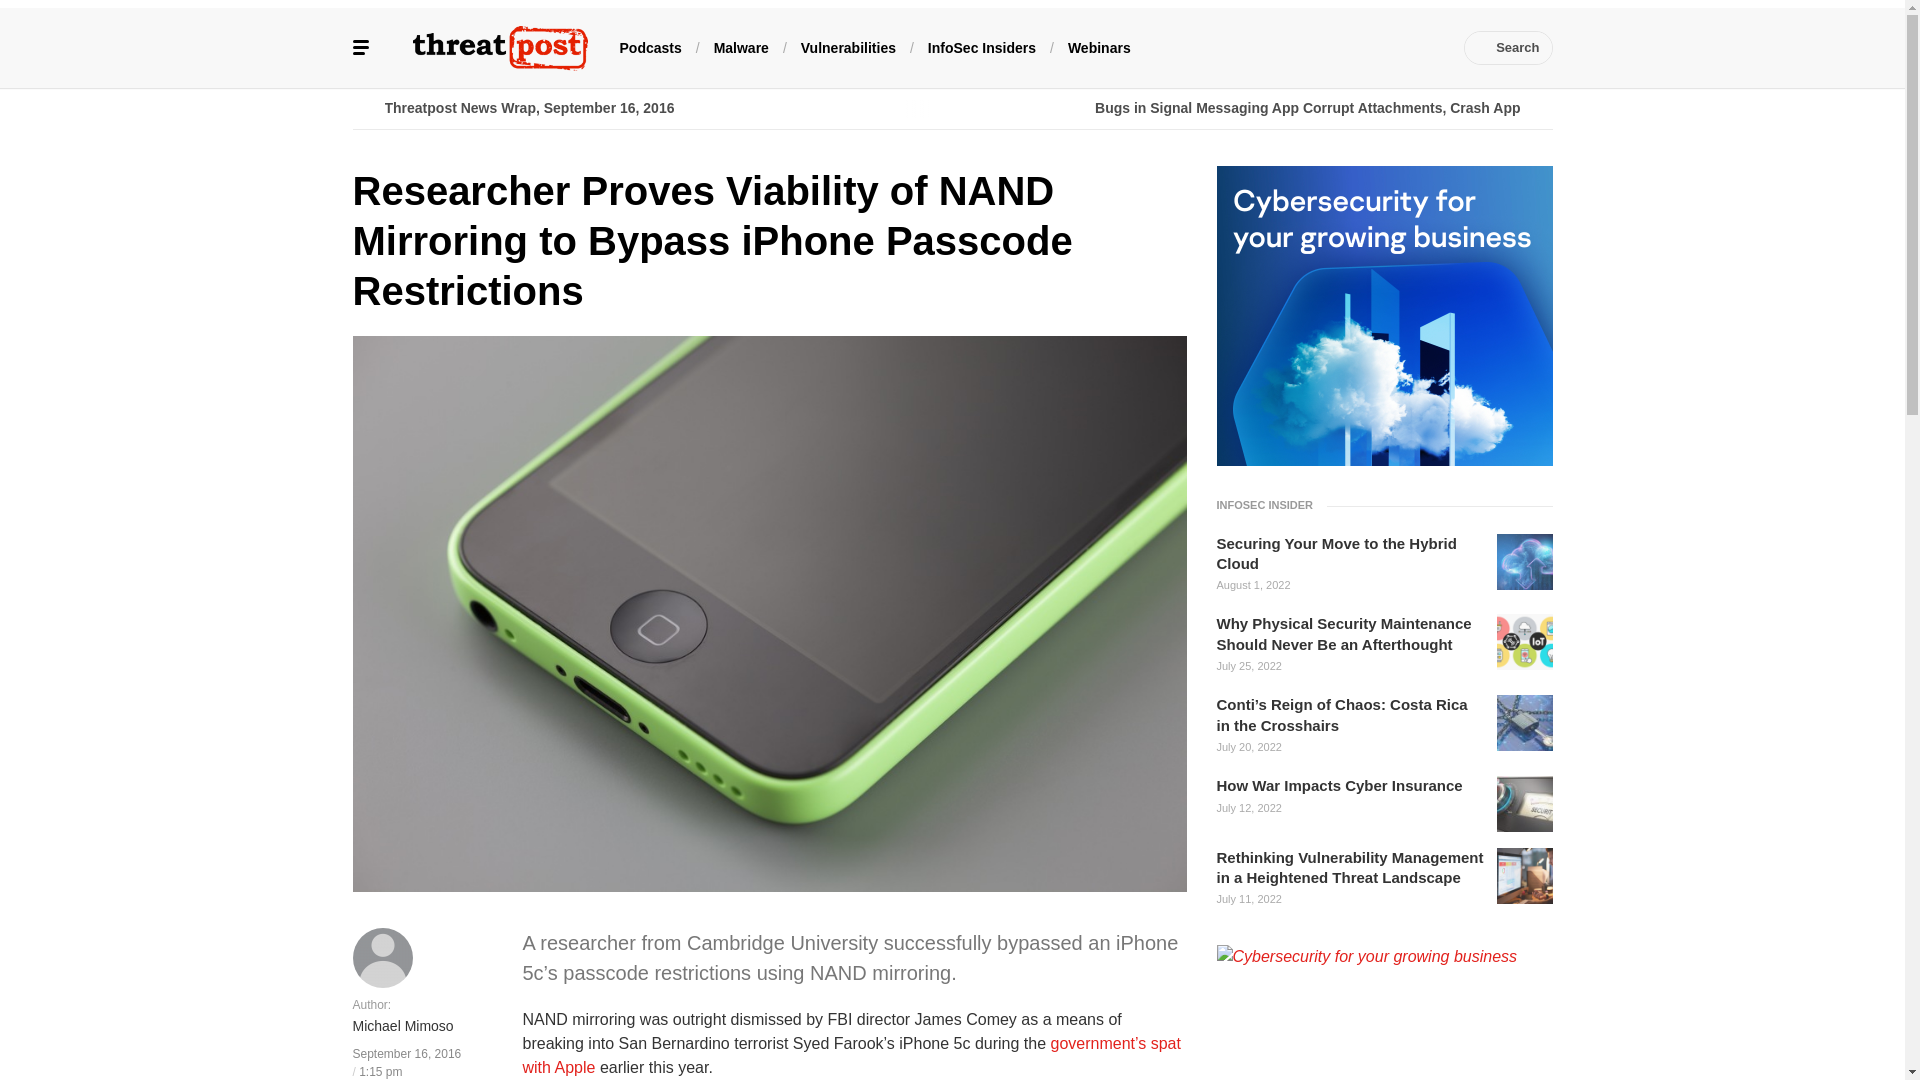 This screenshot has width=1920, height=1080. What do you see at coordinates (500, 48) in the screenshot?
I see `Threatpost` at bounding box center [500, 48].